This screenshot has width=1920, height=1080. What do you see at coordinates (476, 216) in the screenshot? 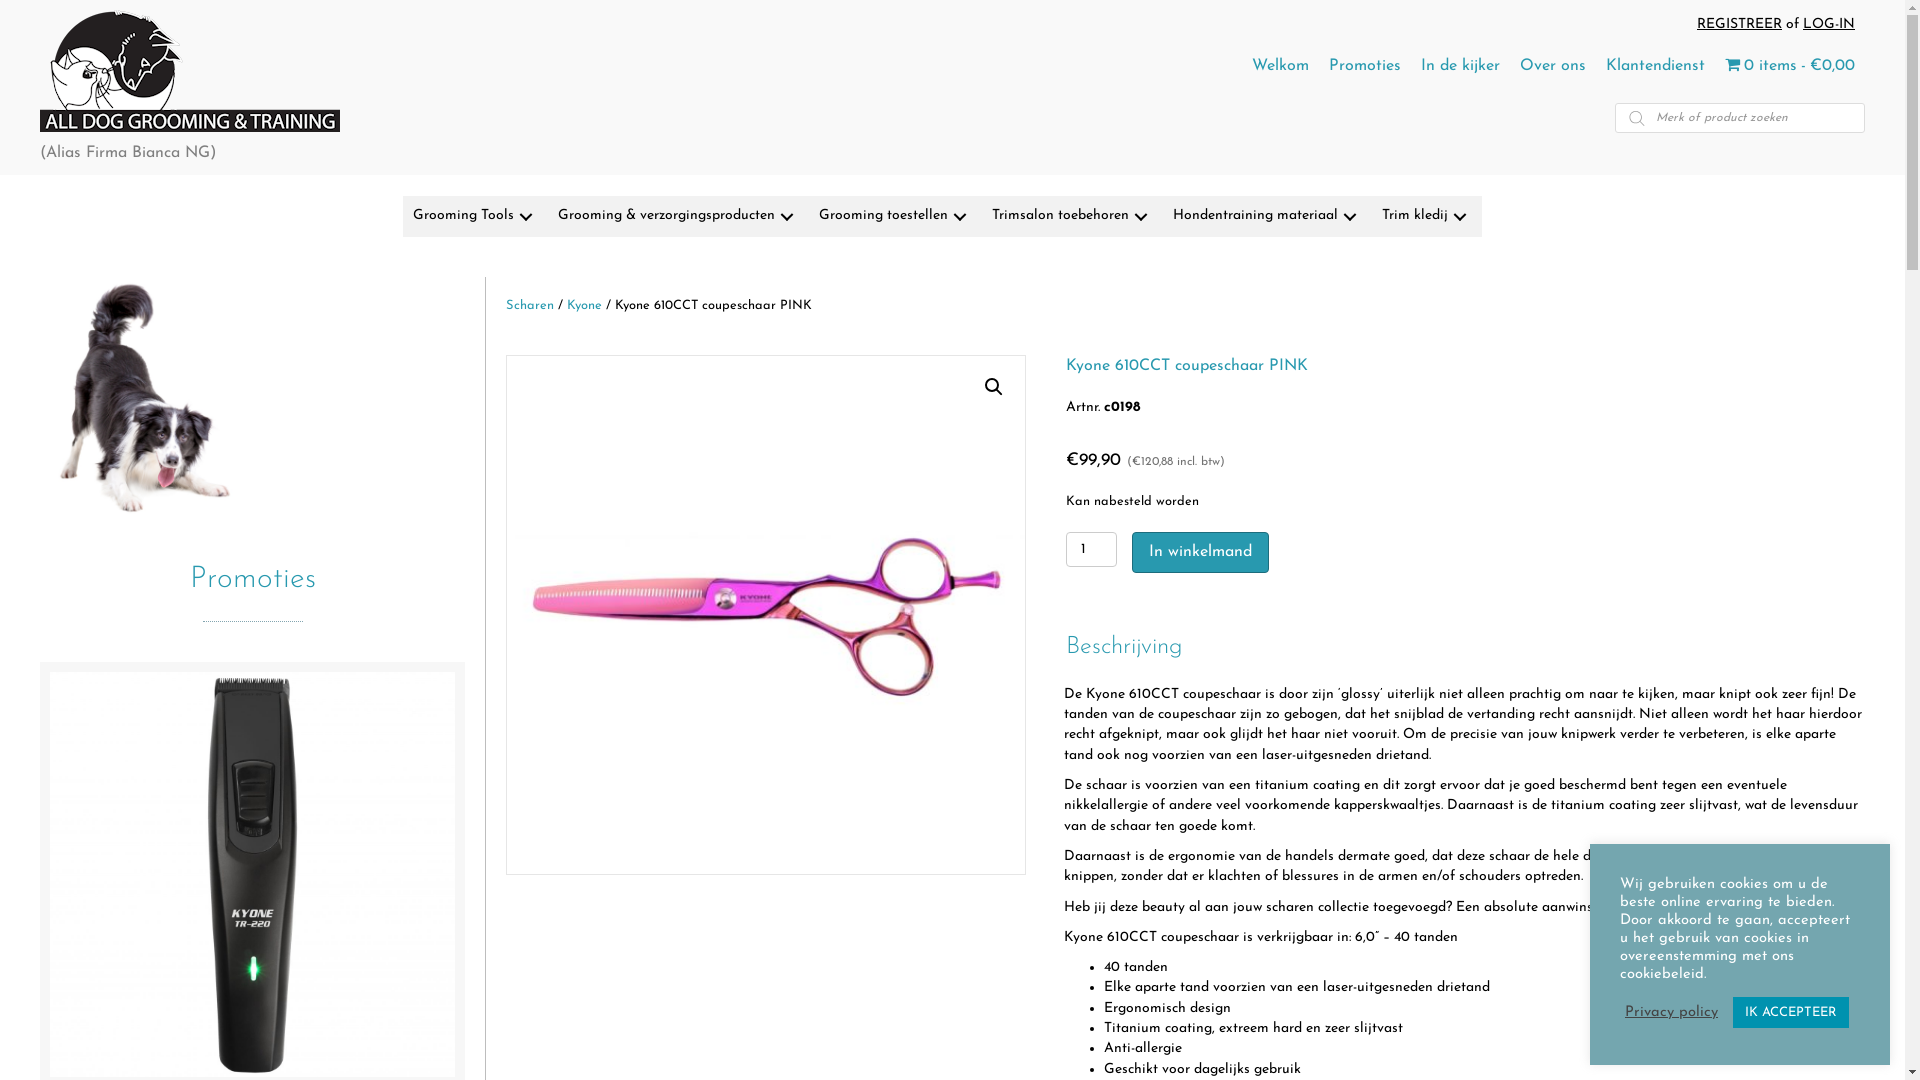
I see `Grooming Tools` at bounding box center [476, 216].